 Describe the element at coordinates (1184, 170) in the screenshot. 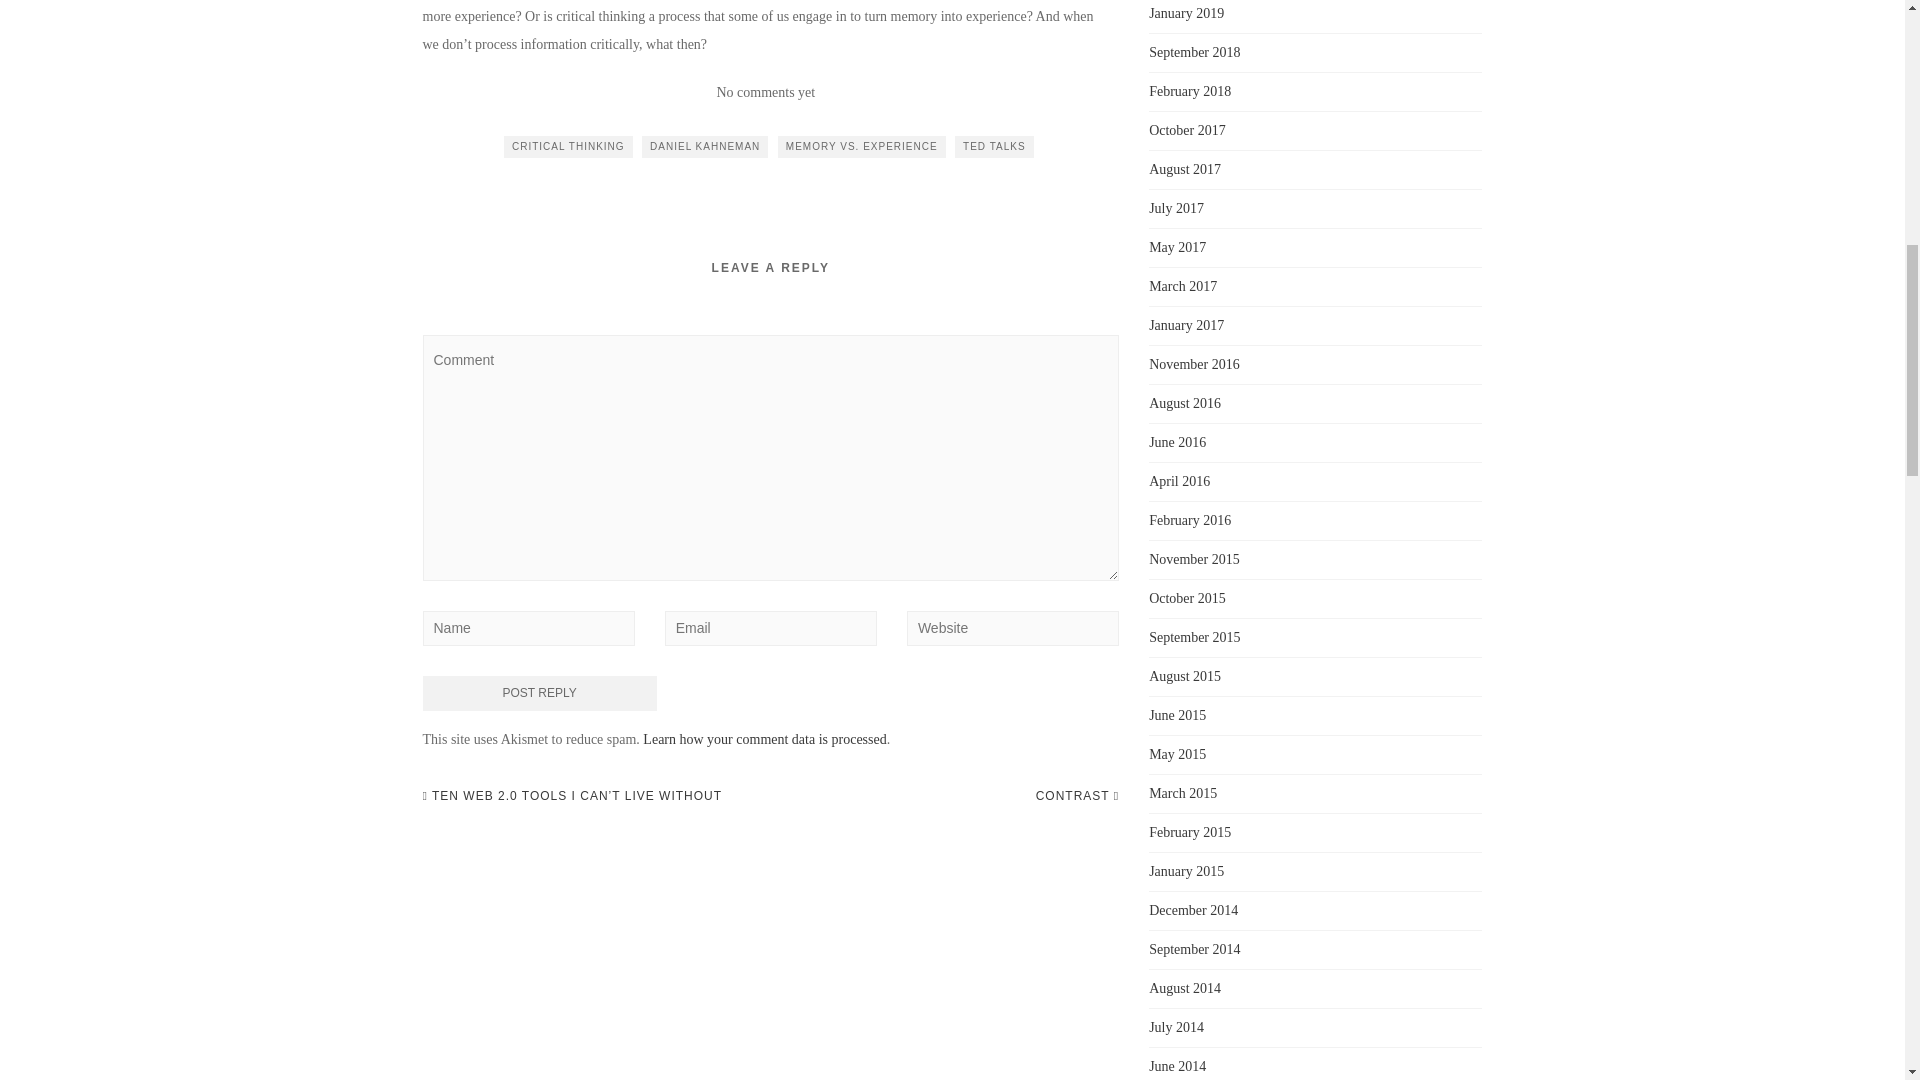

I see `August 2017` at that location.